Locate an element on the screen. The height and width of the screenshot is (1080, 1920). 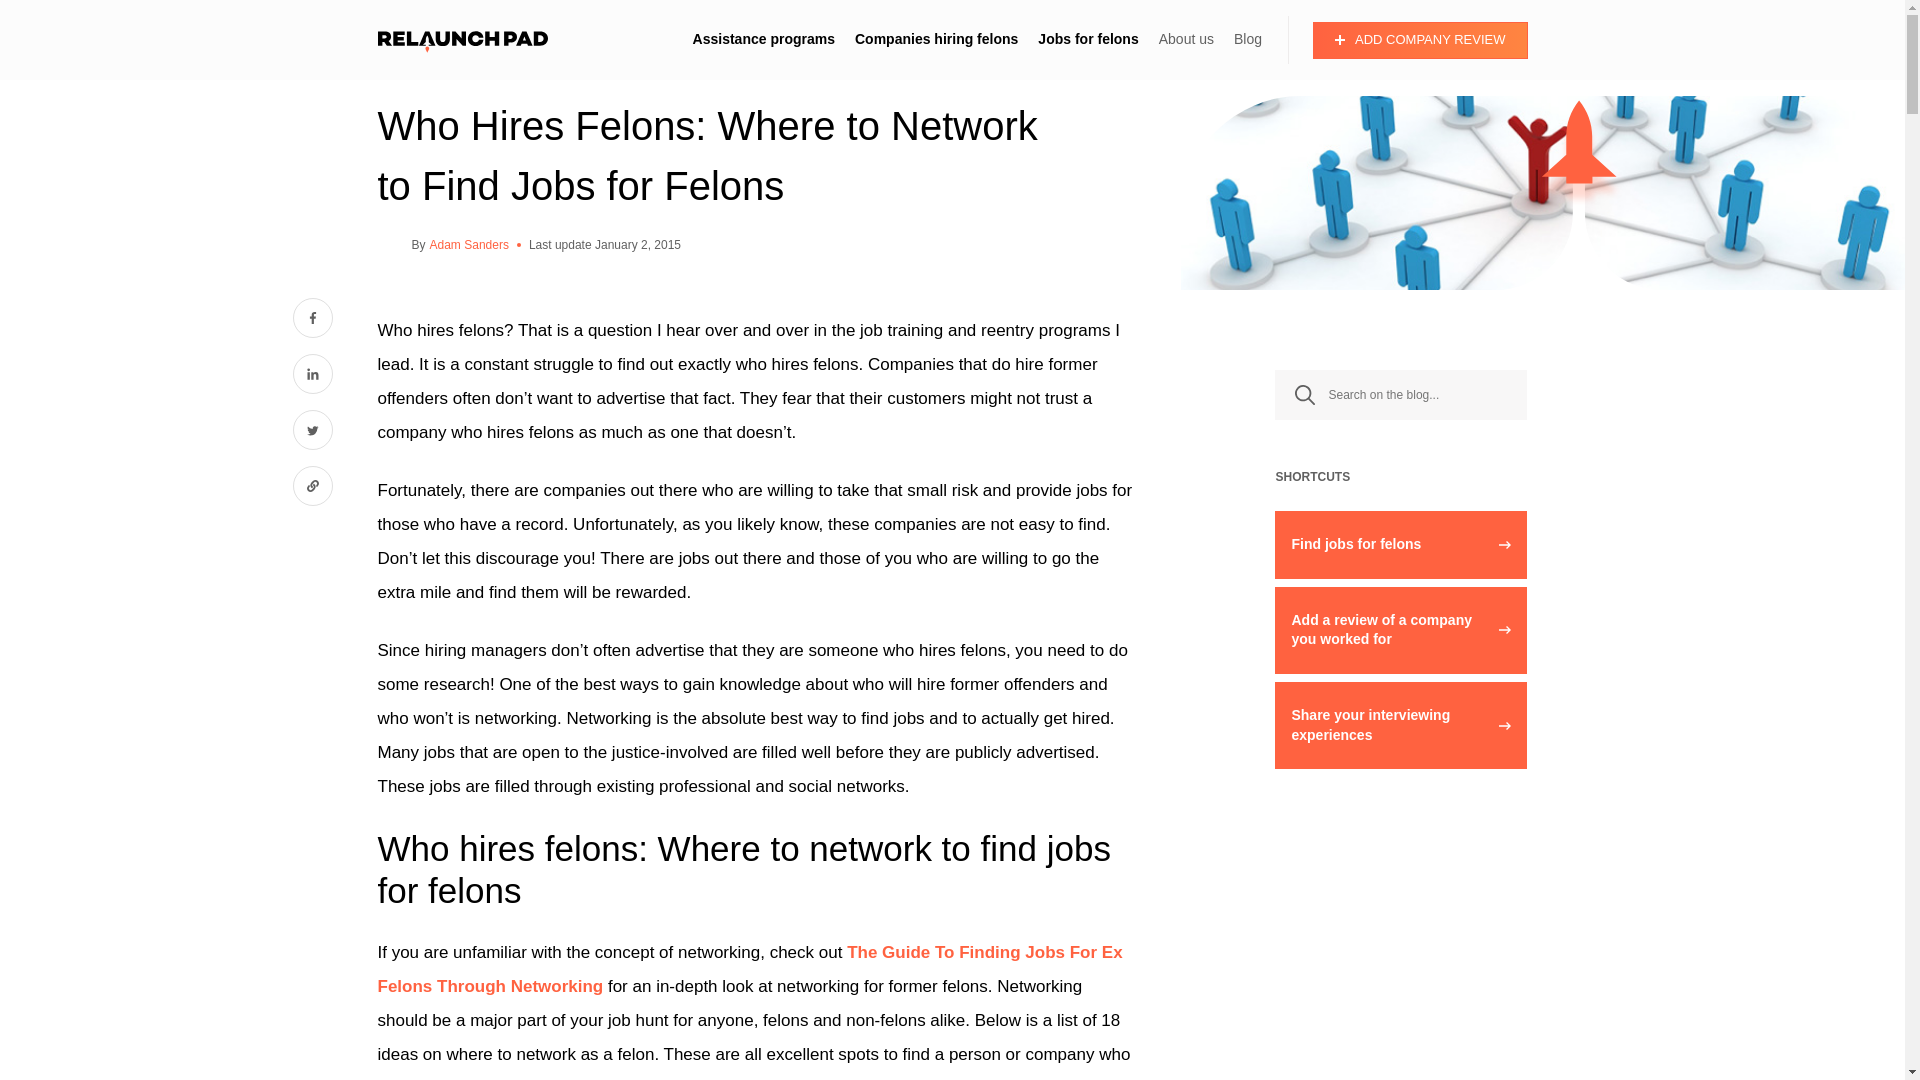
Adam Sanders is located at coordinates (469, 245).